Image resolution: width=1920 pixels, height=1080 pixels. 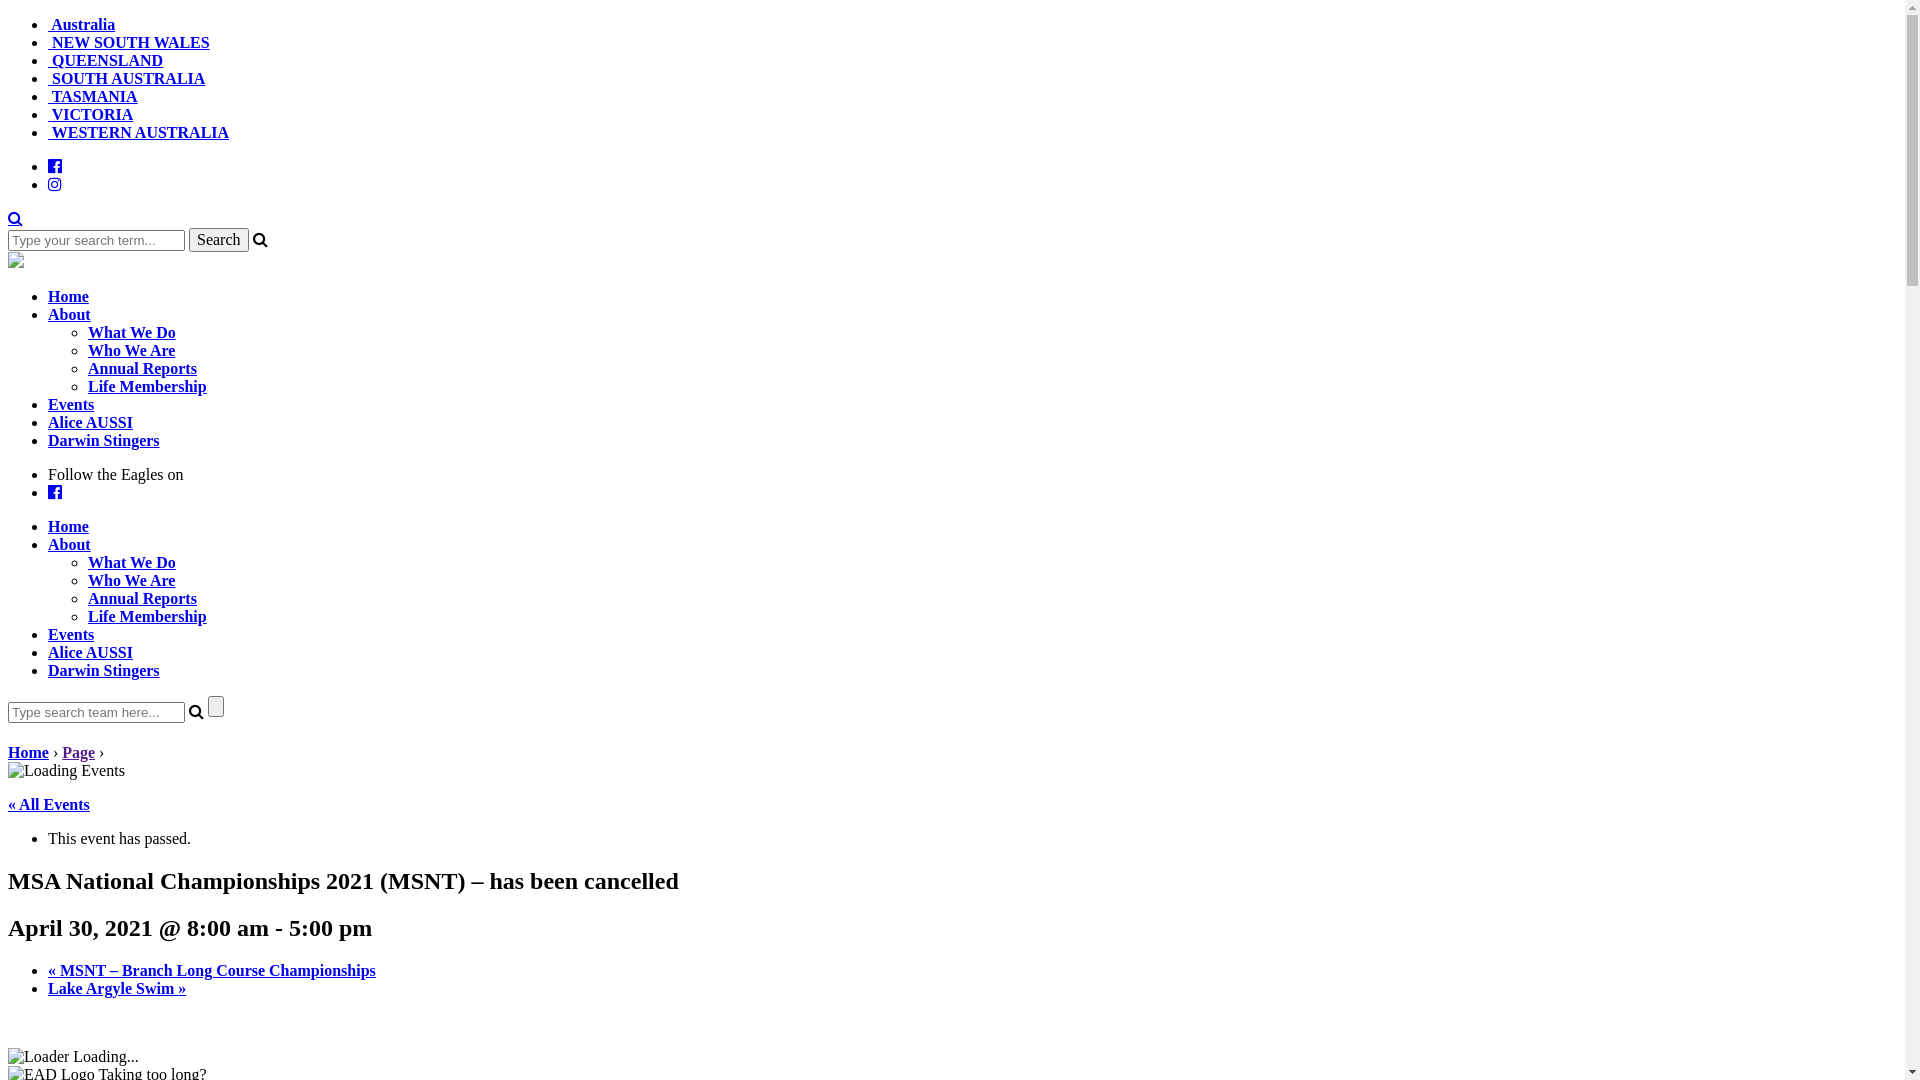 I want to click on Home, so click(x=68, y=526).